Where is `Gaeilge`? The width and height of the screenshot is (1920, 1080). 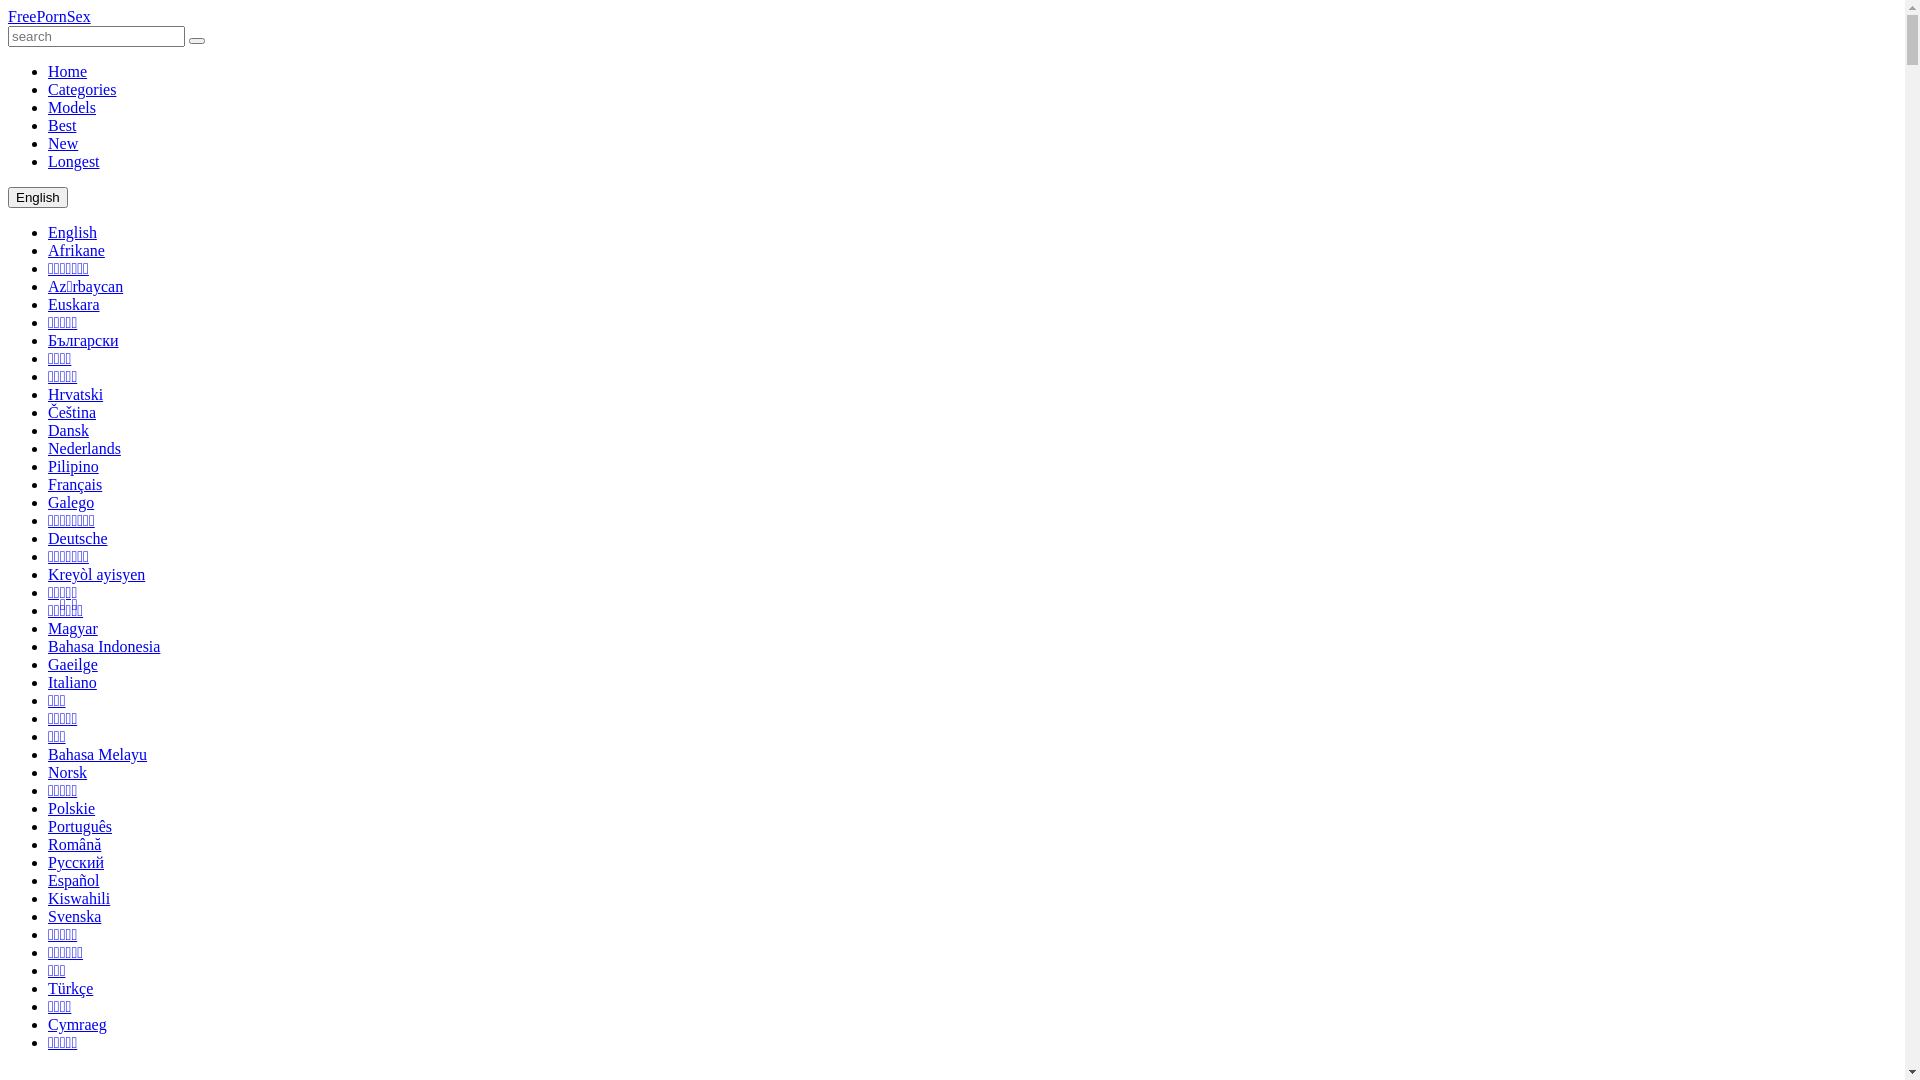
Gaeilge is located at coordinates (73, 664).